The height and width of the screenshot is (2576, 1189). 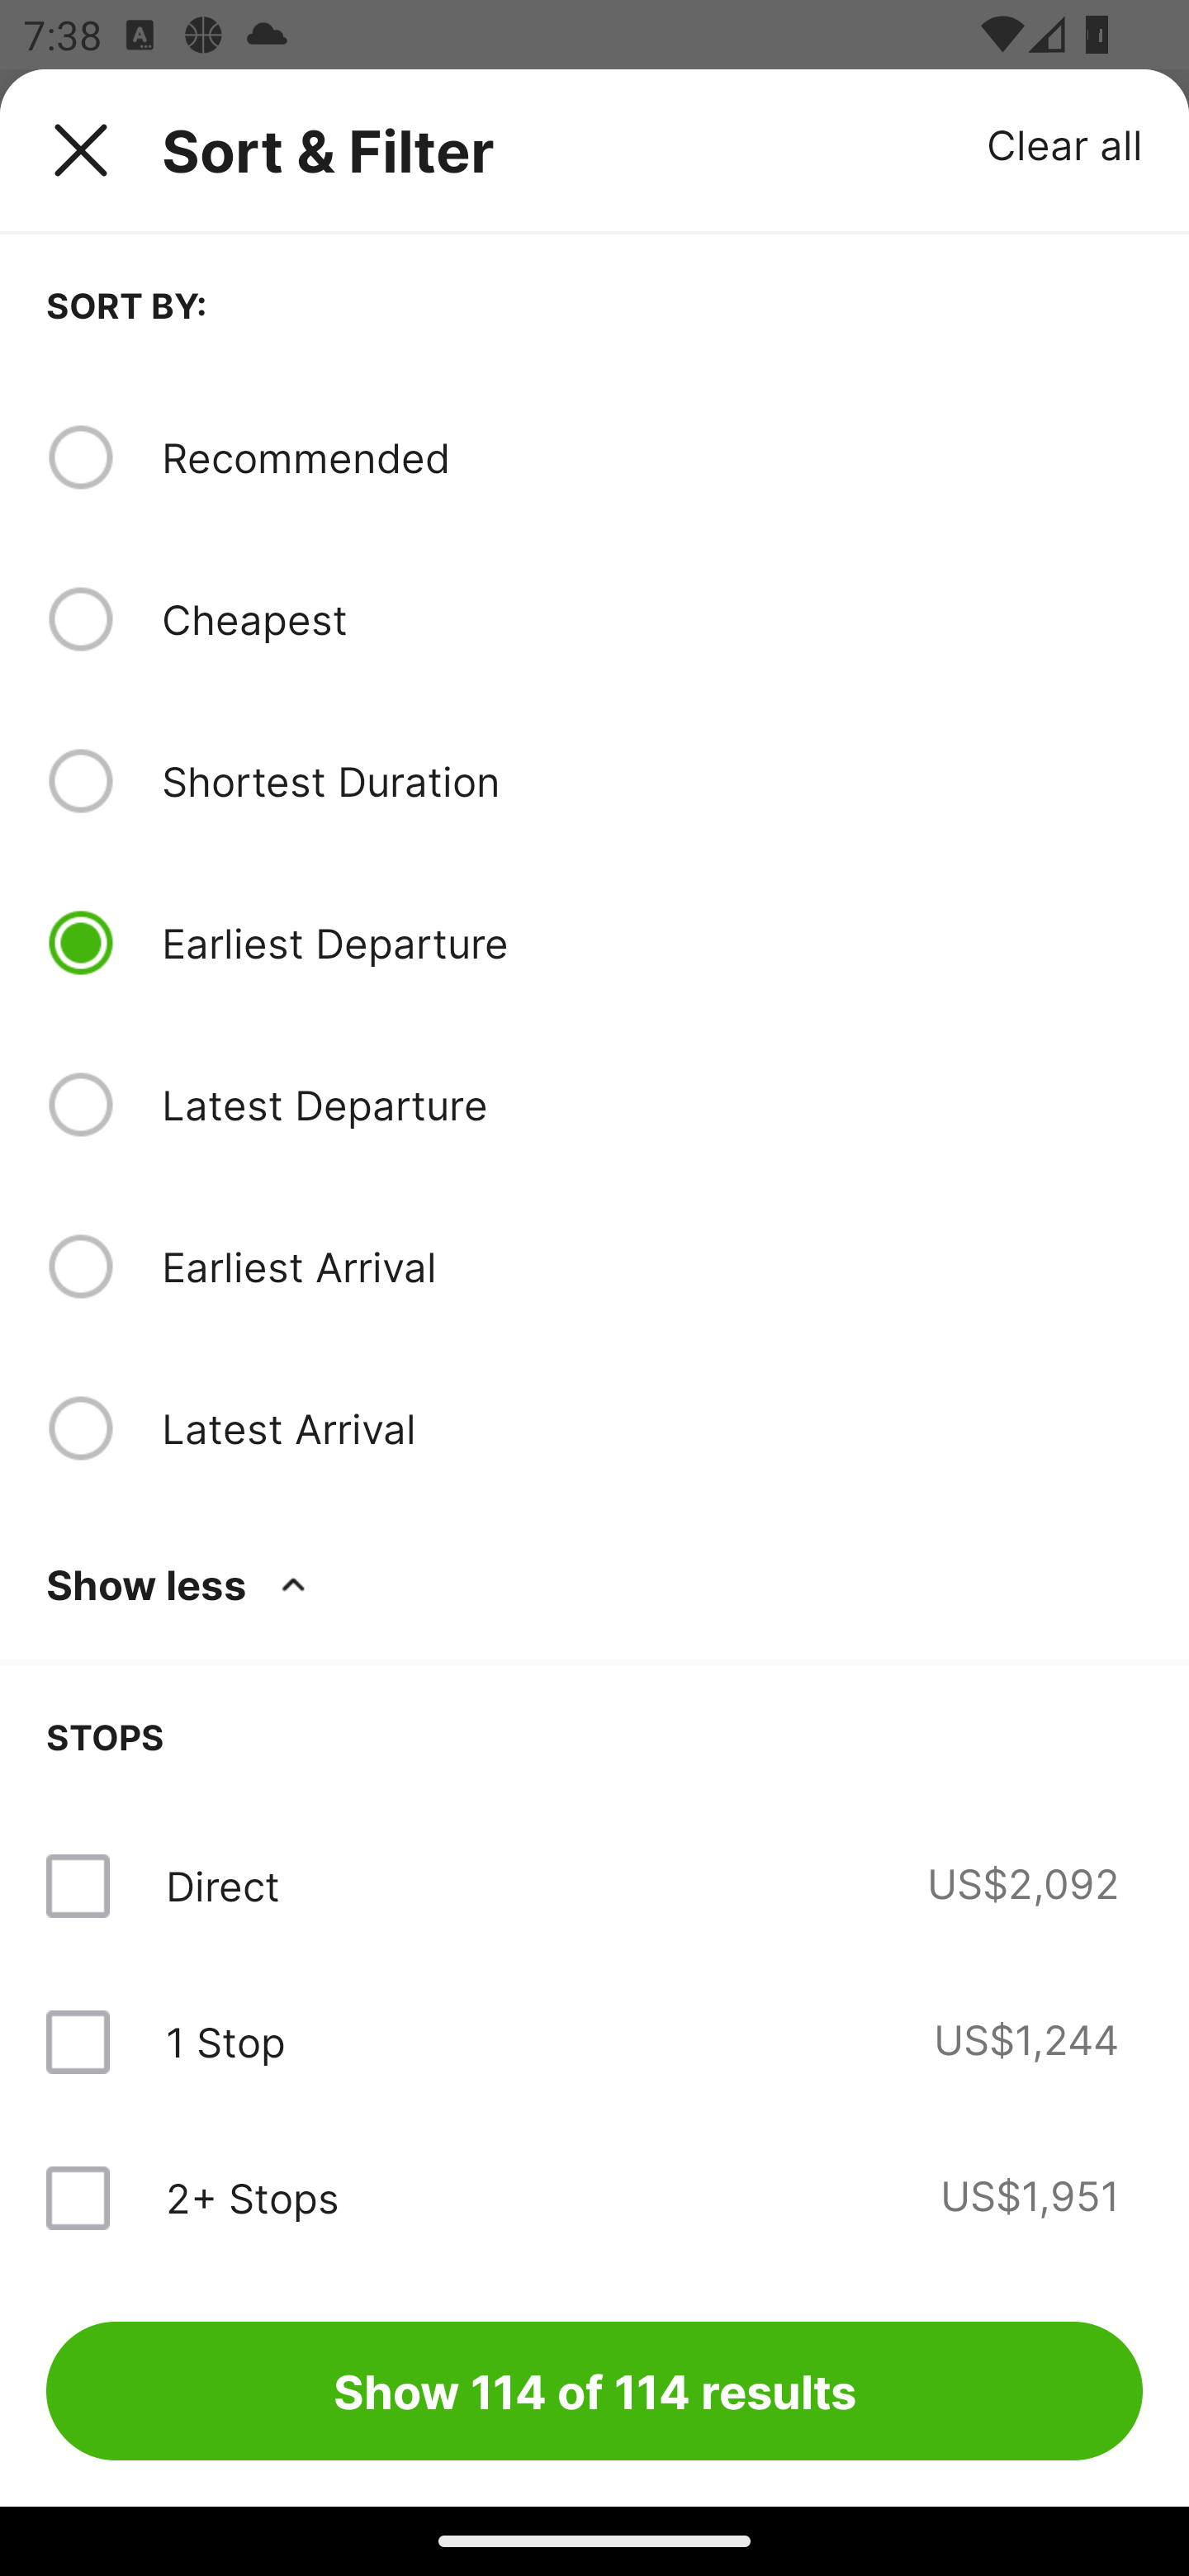 What do you see at coordinates (651, 619) in the screenshot?
I see `Cheapest` at bounding box center [651, 619].